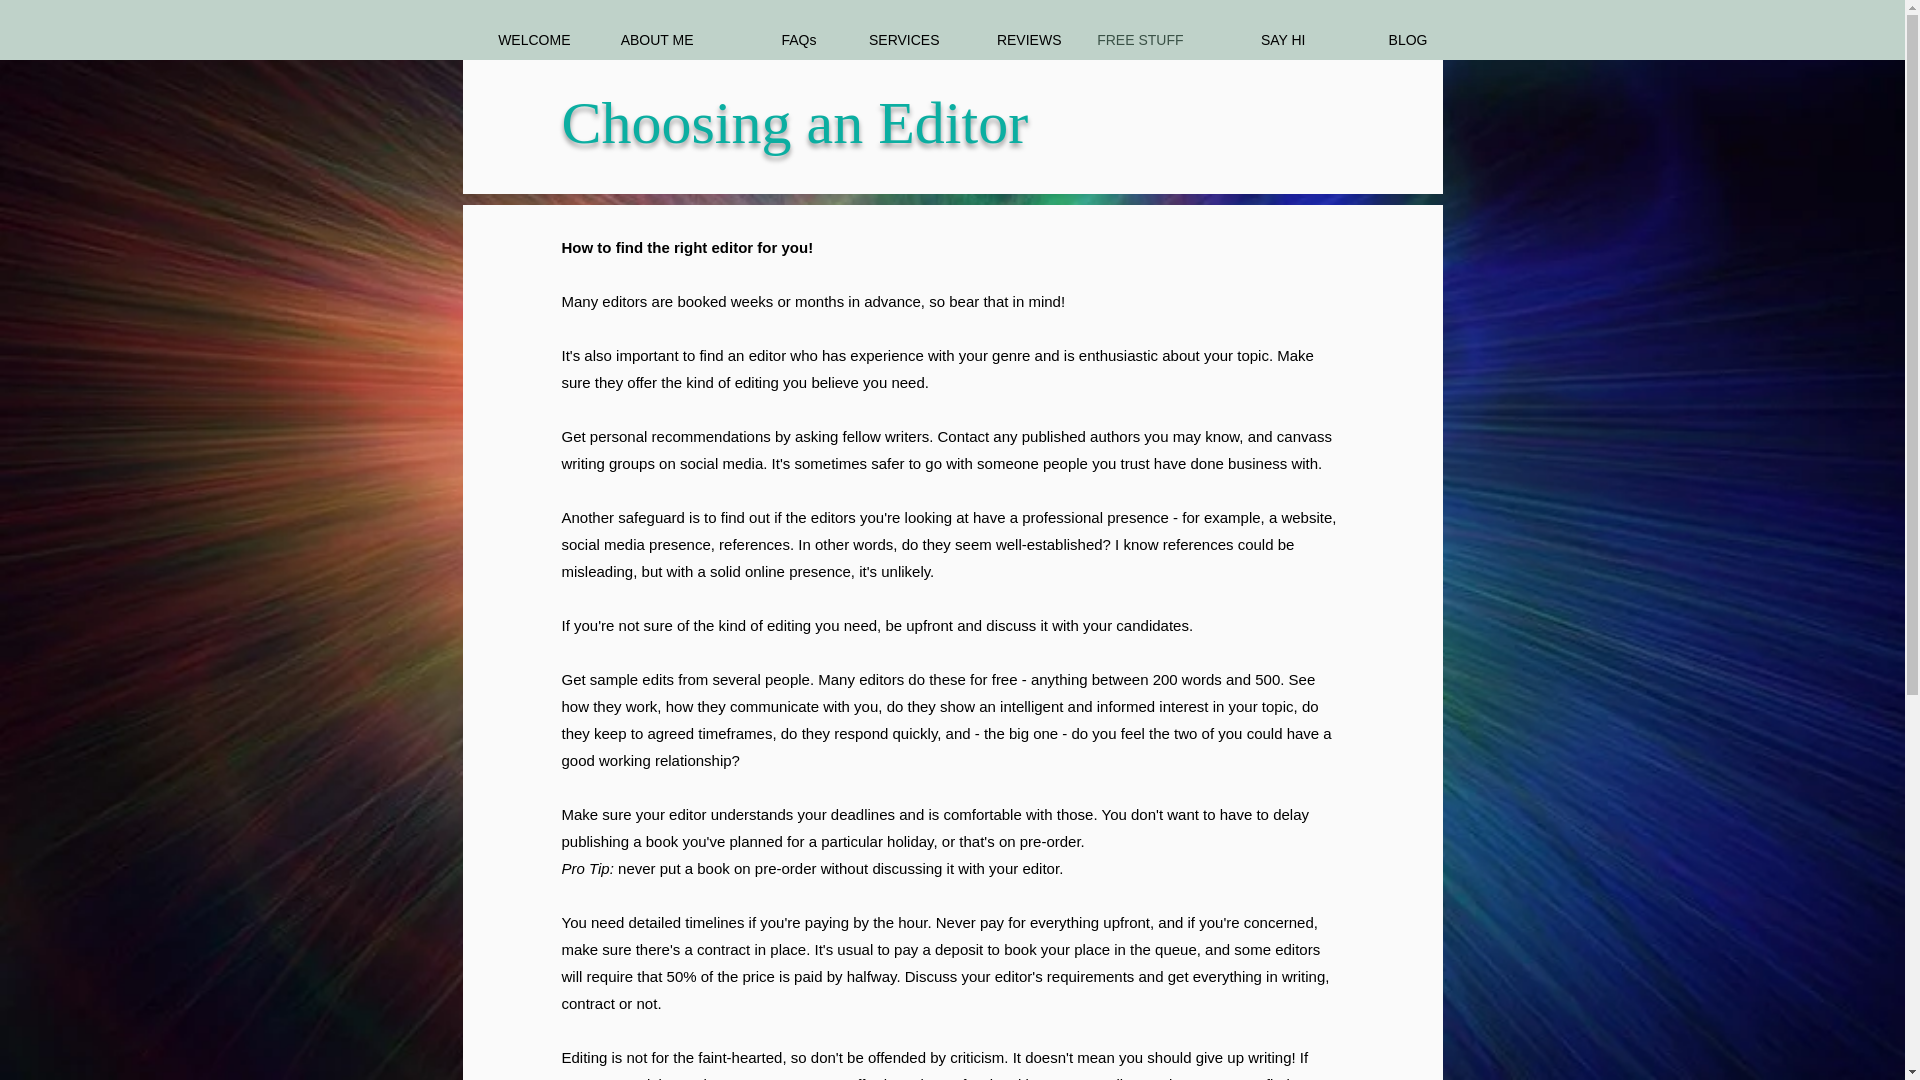 This screenshot has height=1080, width=1920. I want to click on WELCOME, so click(524, 40).